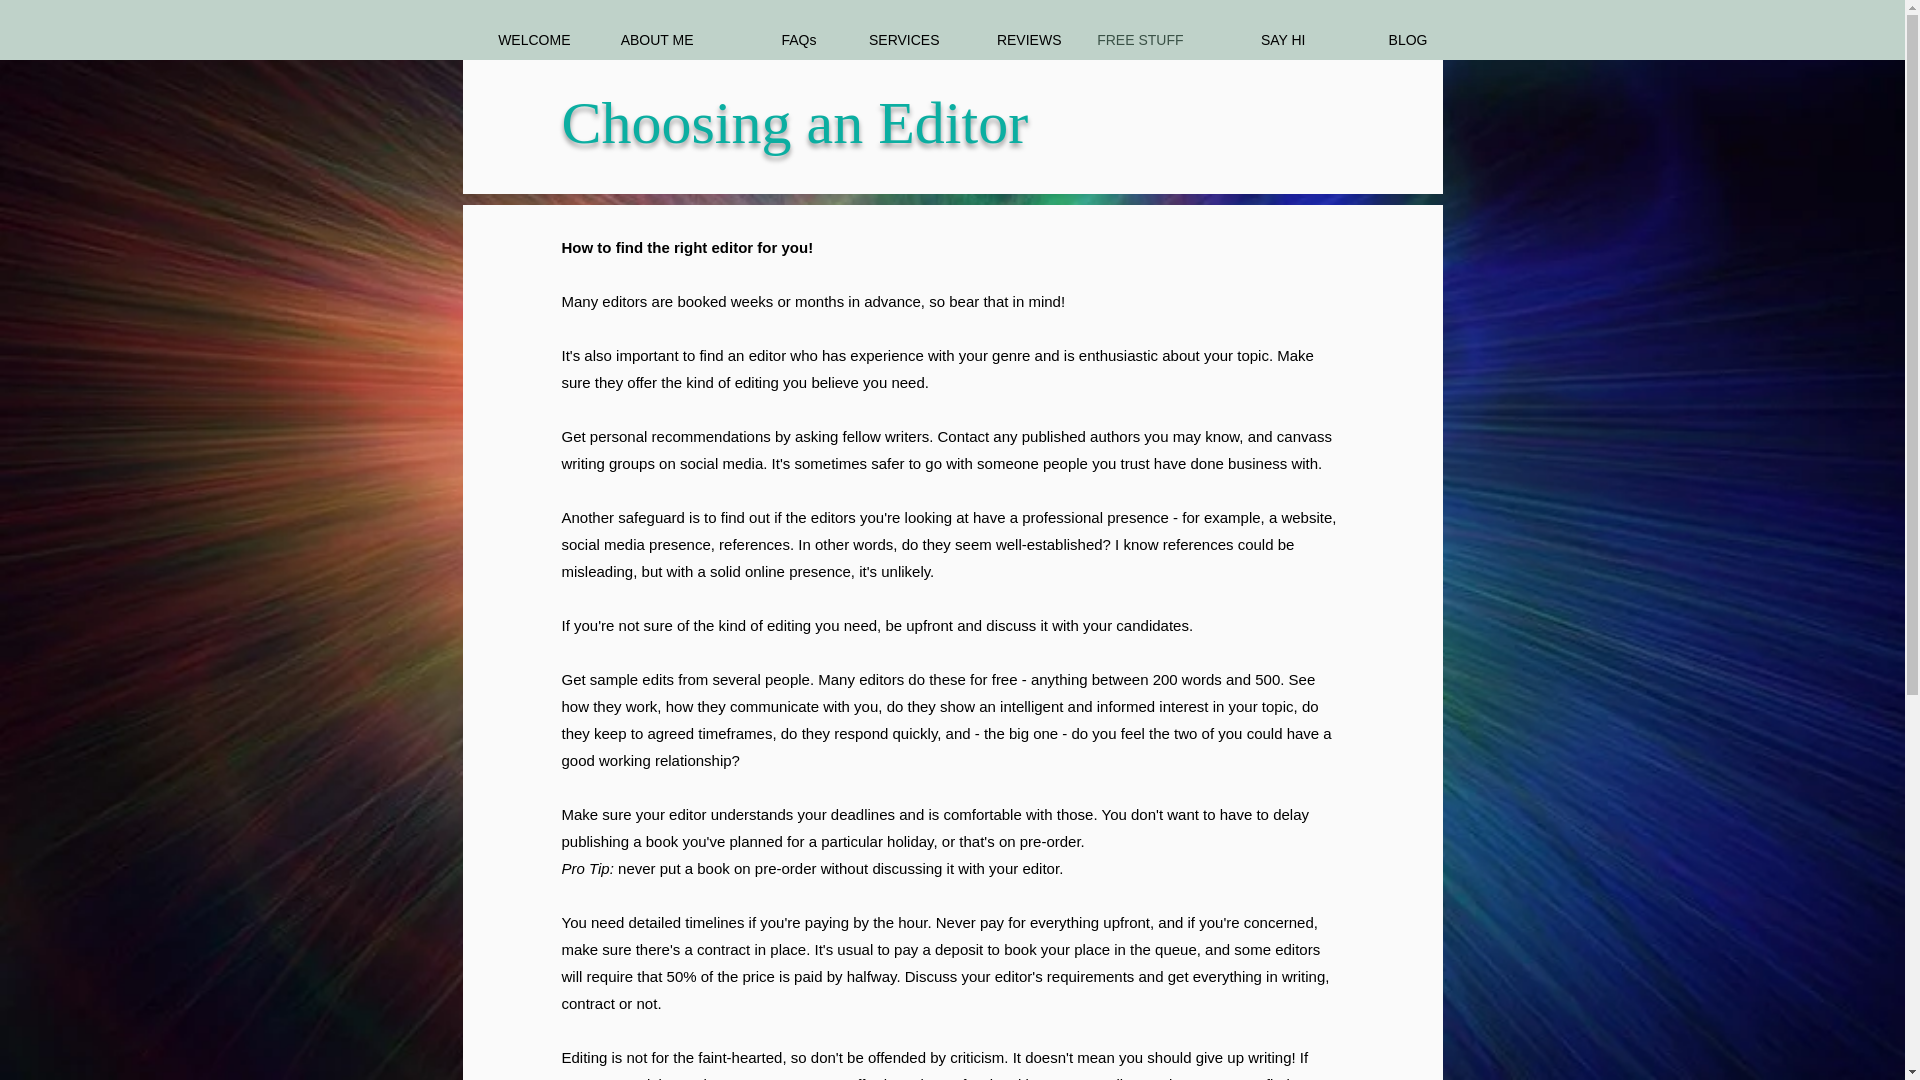 This screenshot has height=1080, width=1920. I want to click on WELCOME, so click(524, 40).